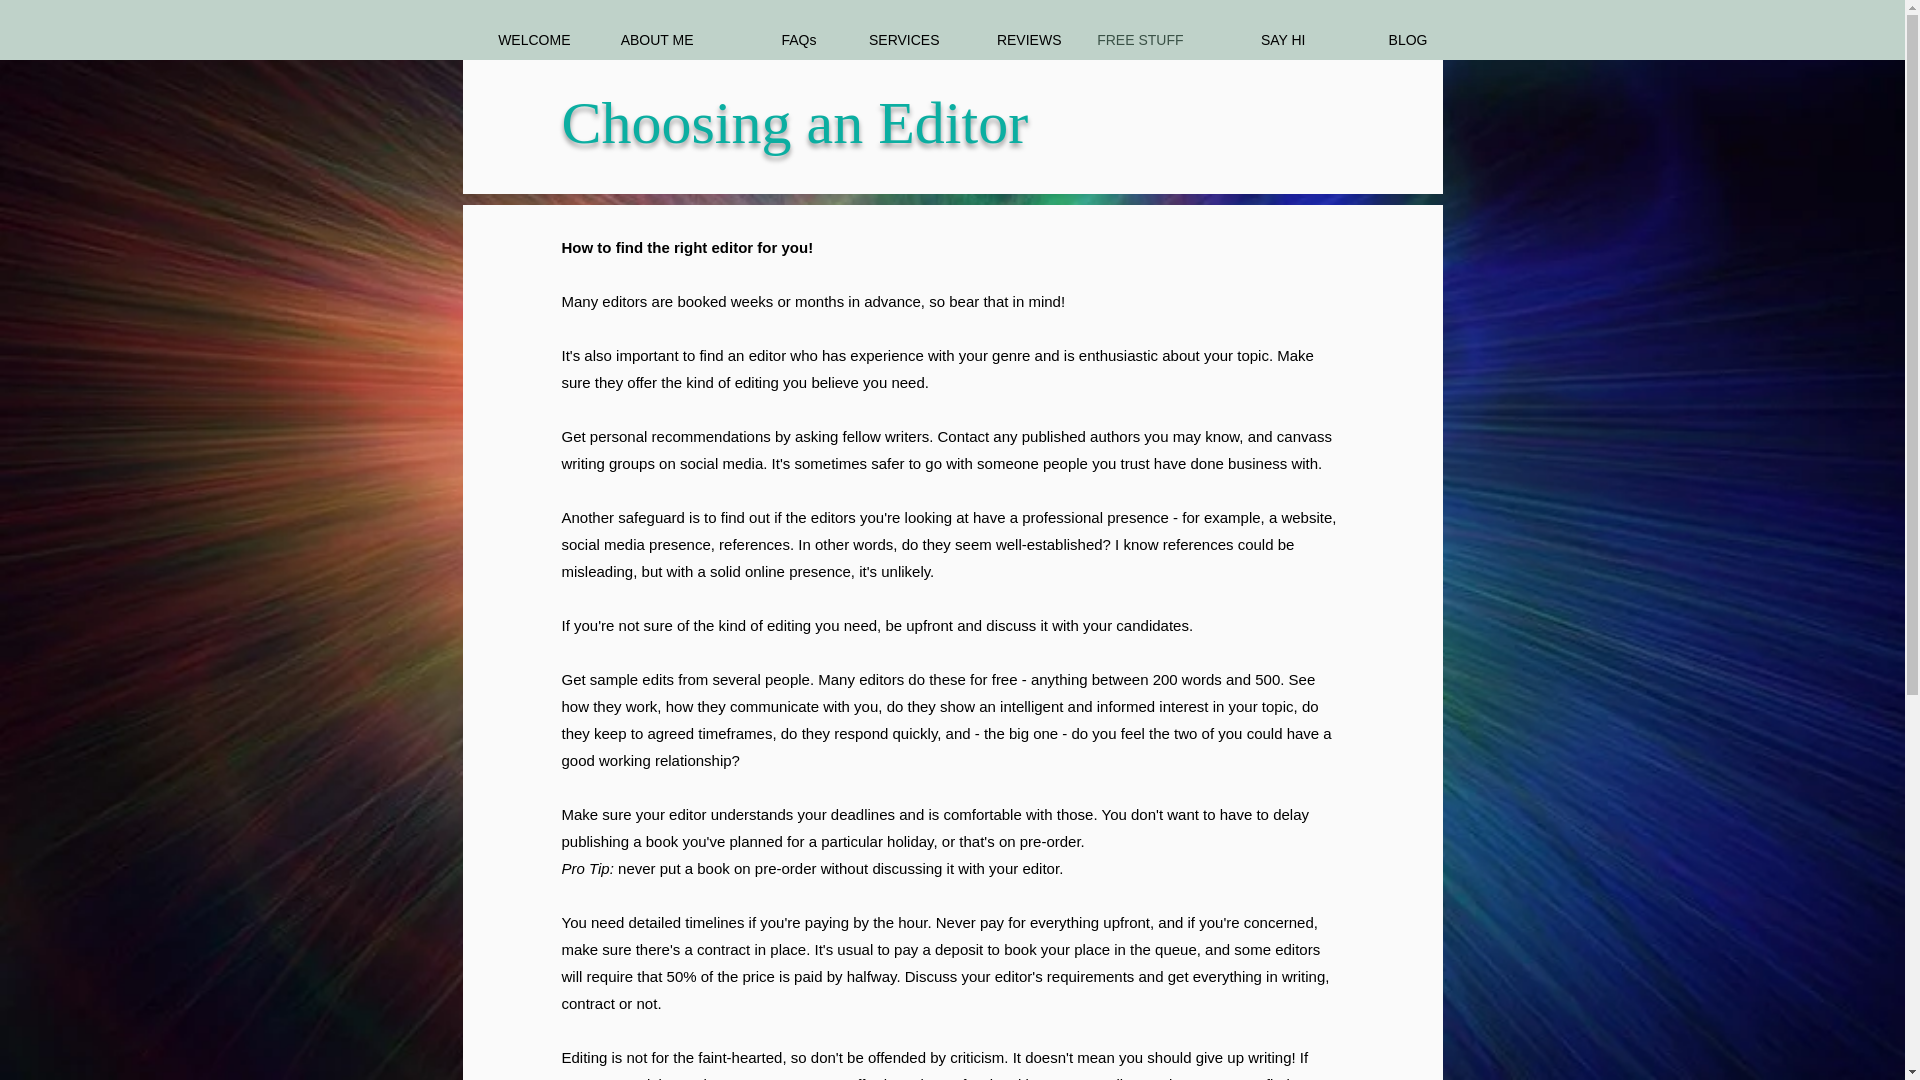 This screenshot has height=1080, width=1920. I want to click on WELCOME, so click(524, 40).